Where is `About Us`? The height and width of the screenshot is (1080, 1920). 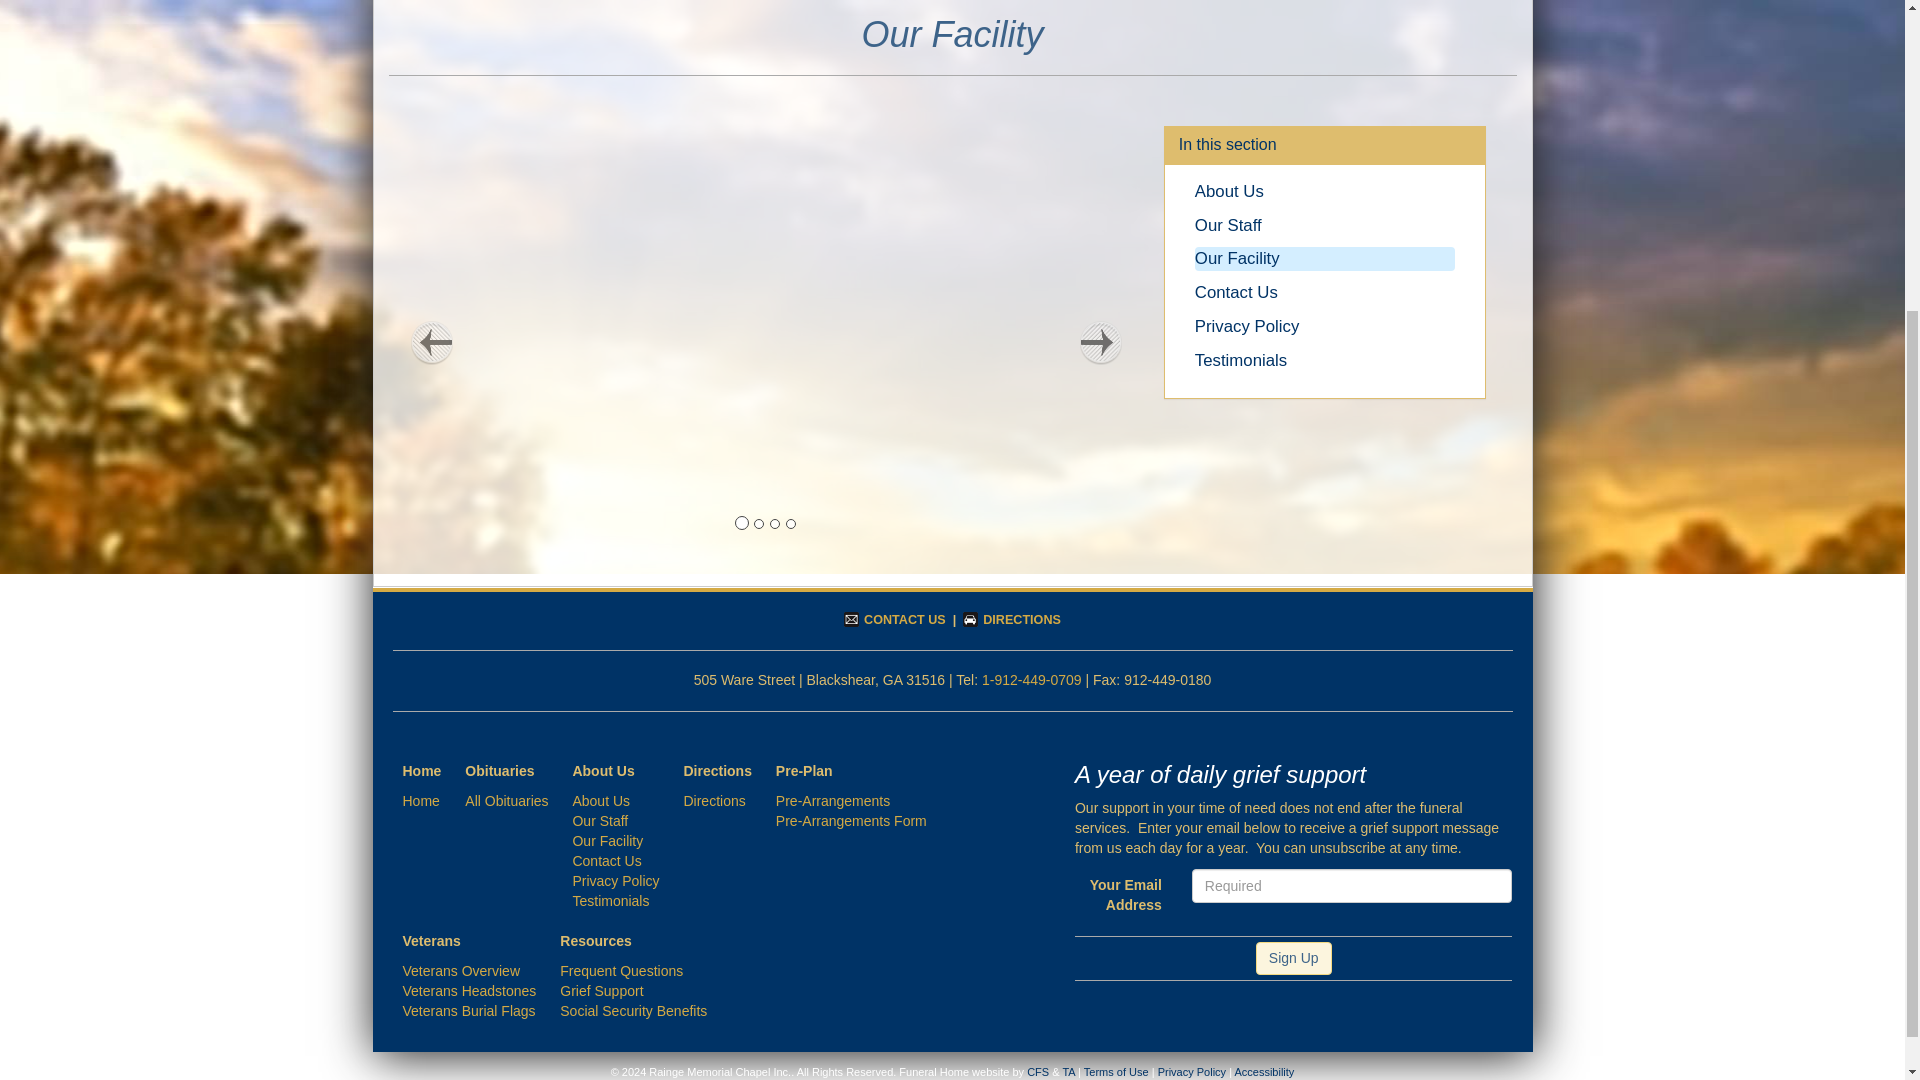 About Us is located at coordinates (1228, 191).